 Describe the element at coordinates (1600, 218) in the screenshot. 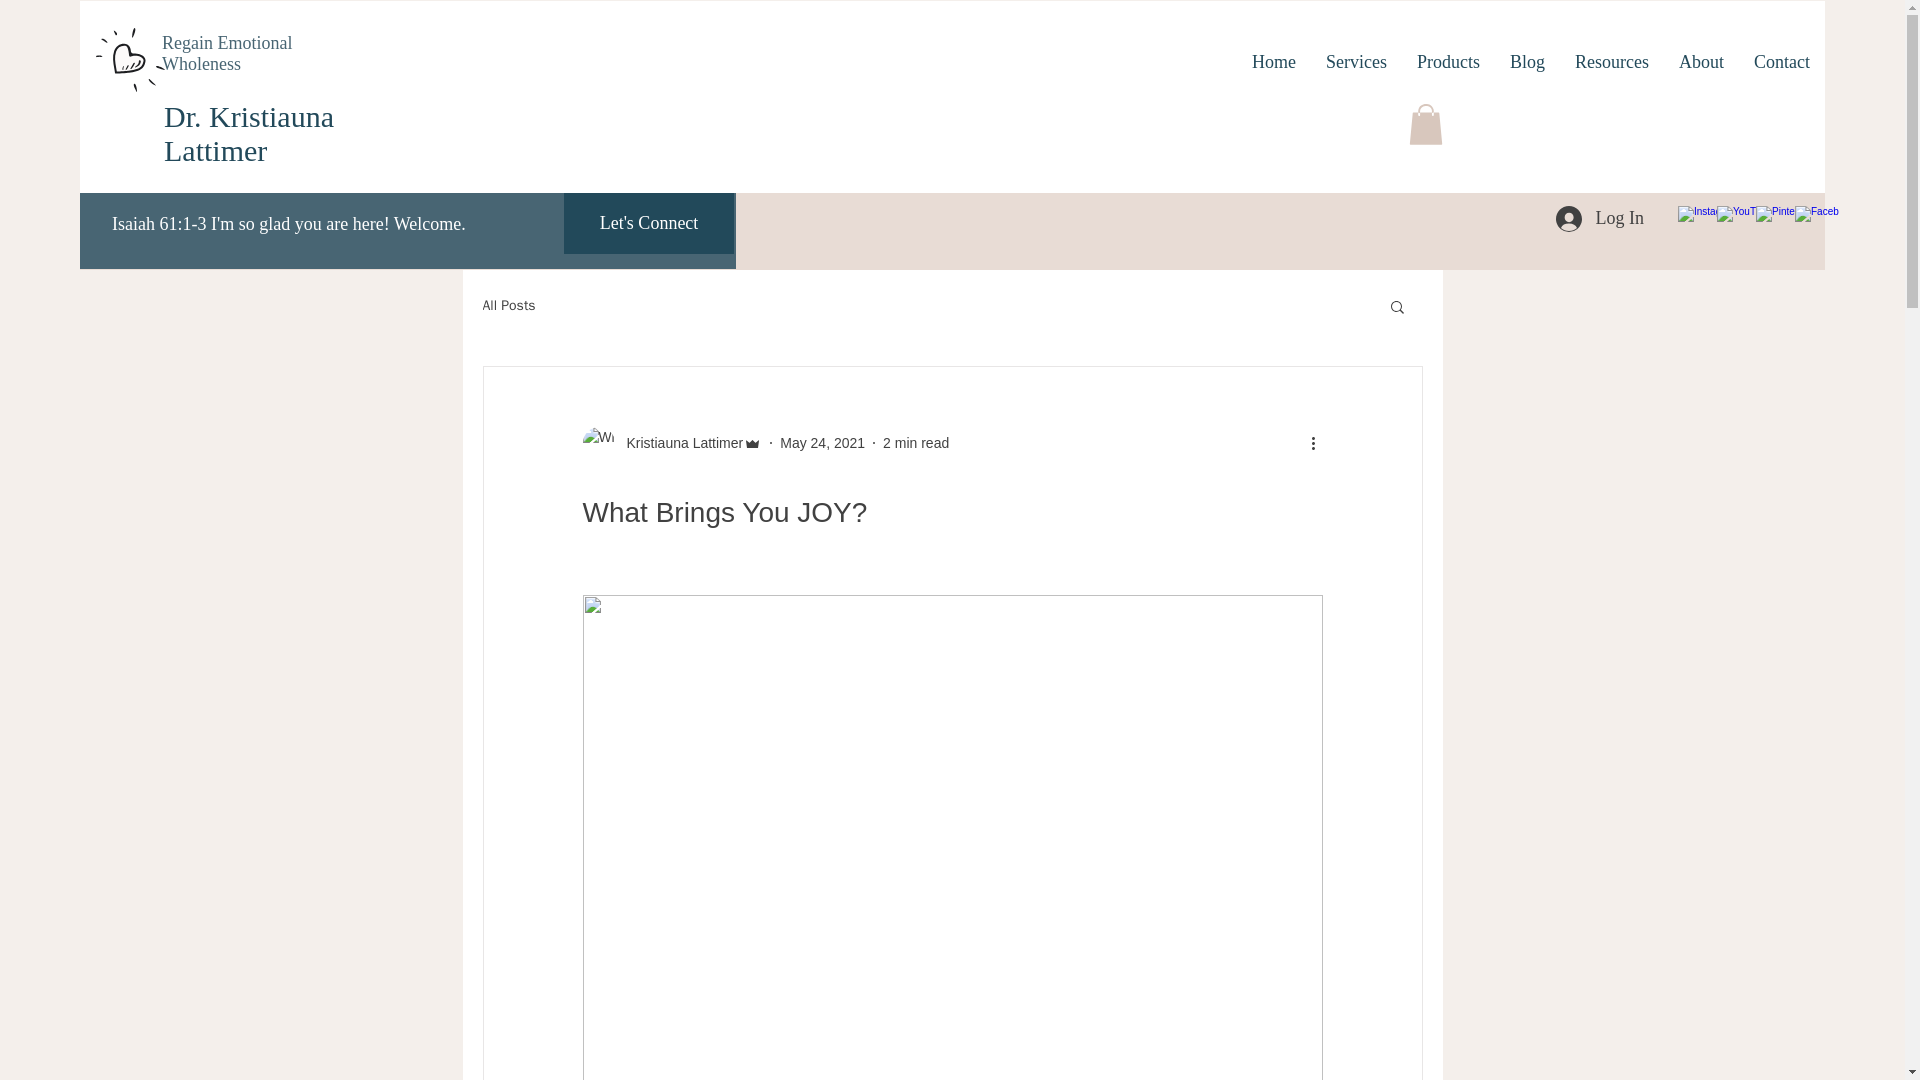

I see `Log In` at that location.